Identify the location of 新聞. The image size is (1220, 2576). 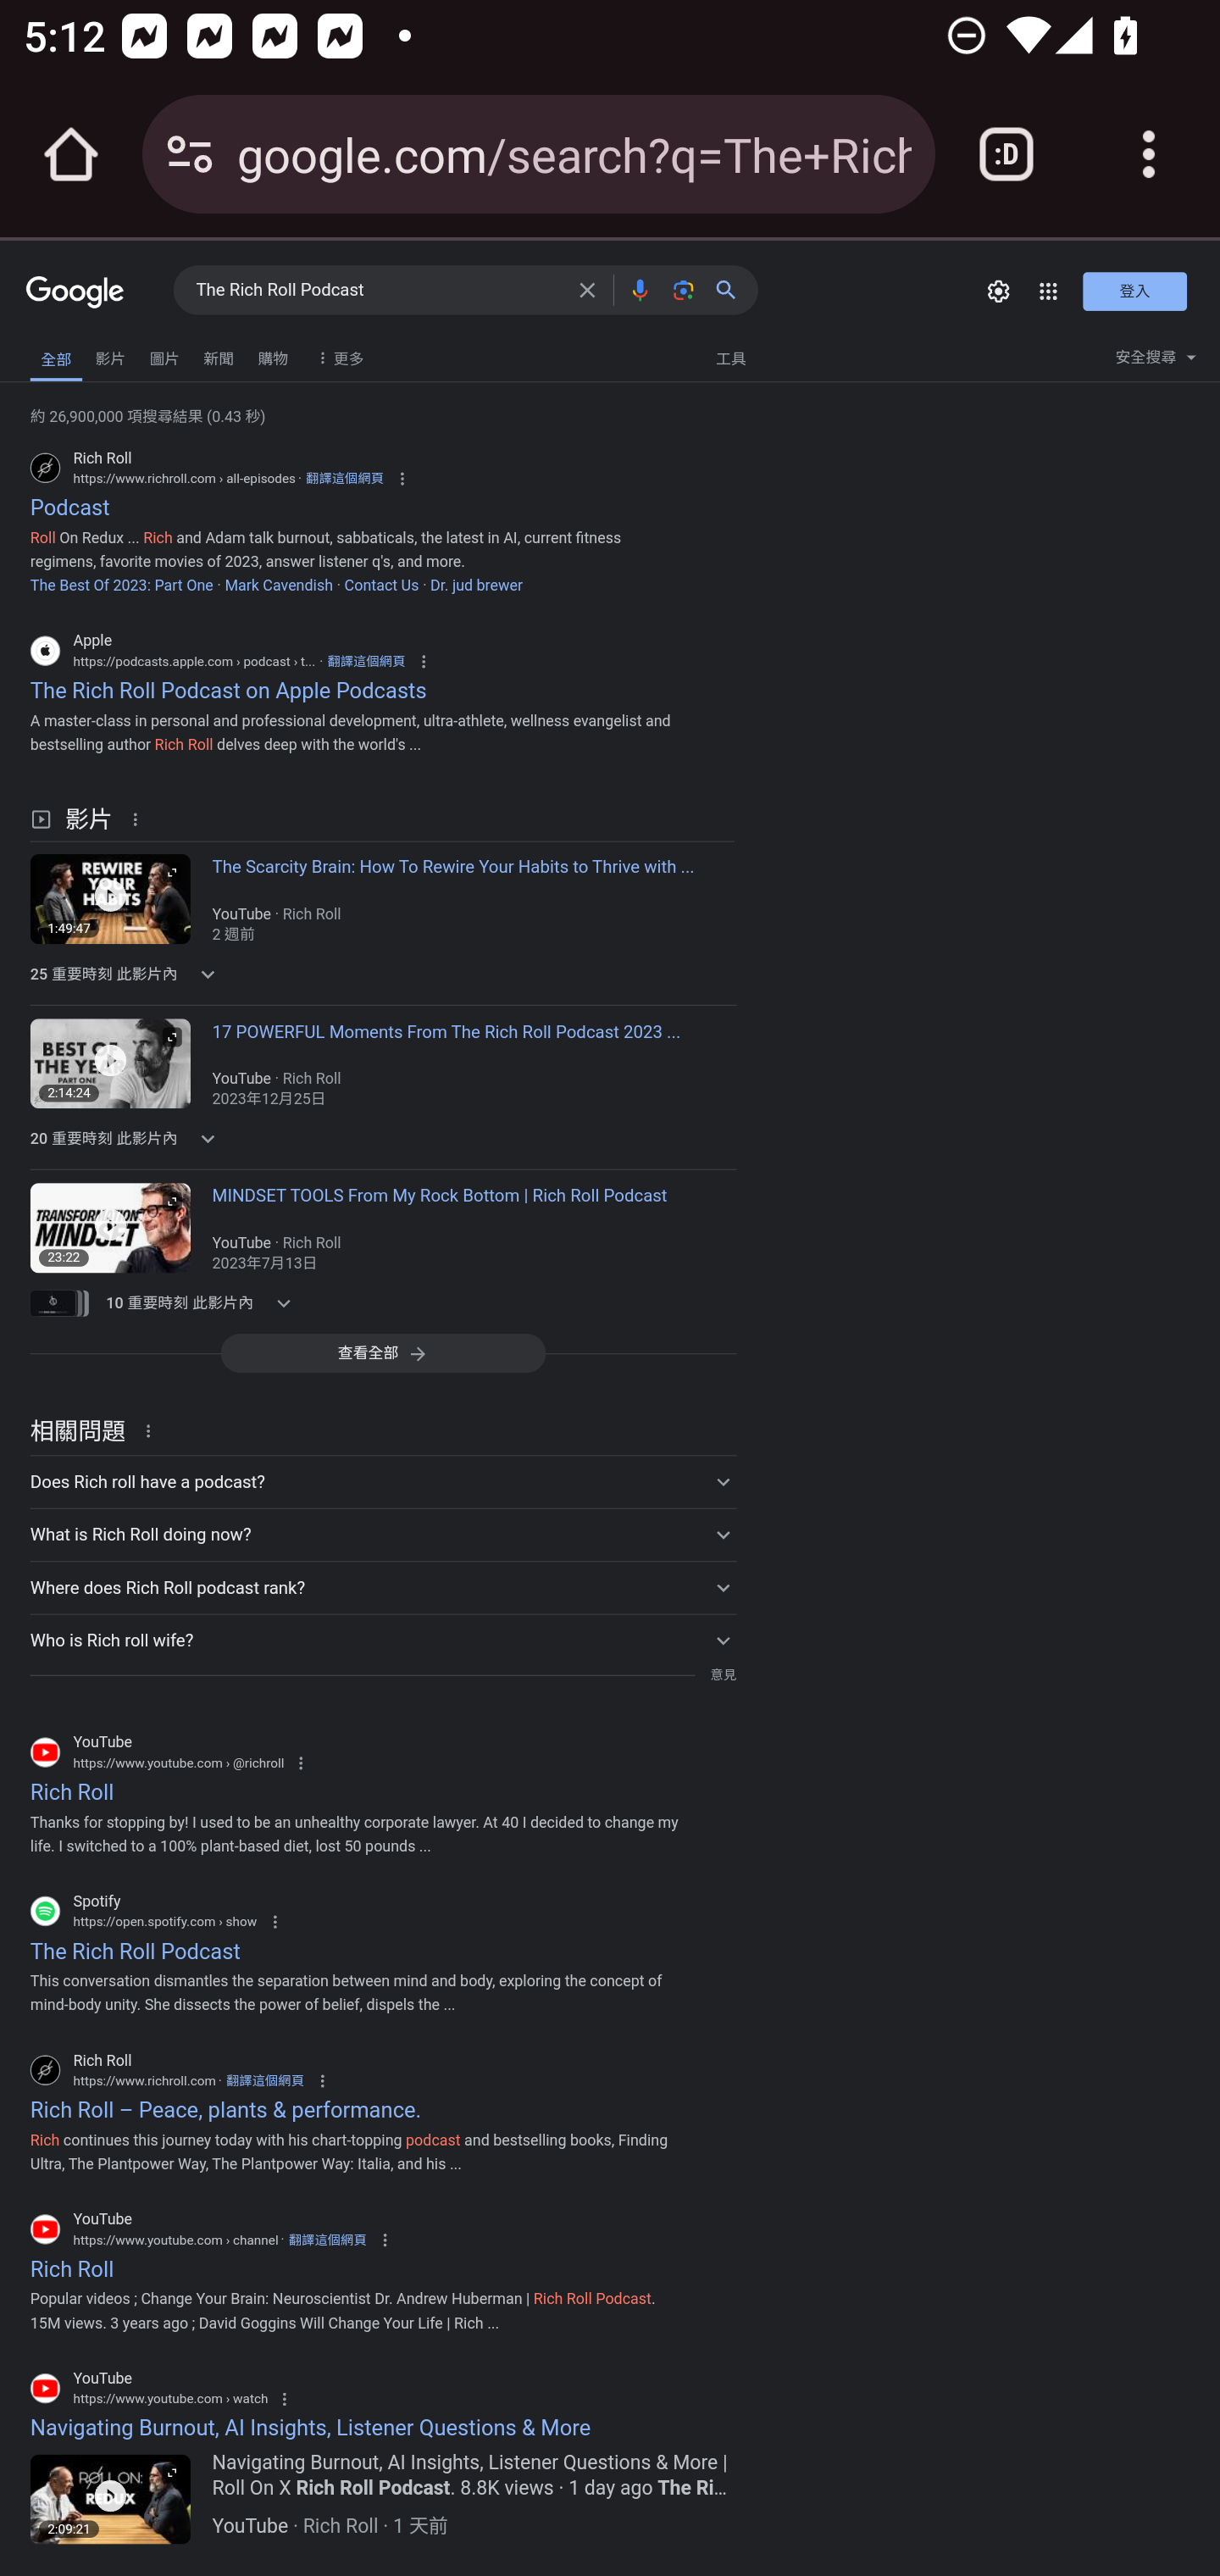
(219, 355).